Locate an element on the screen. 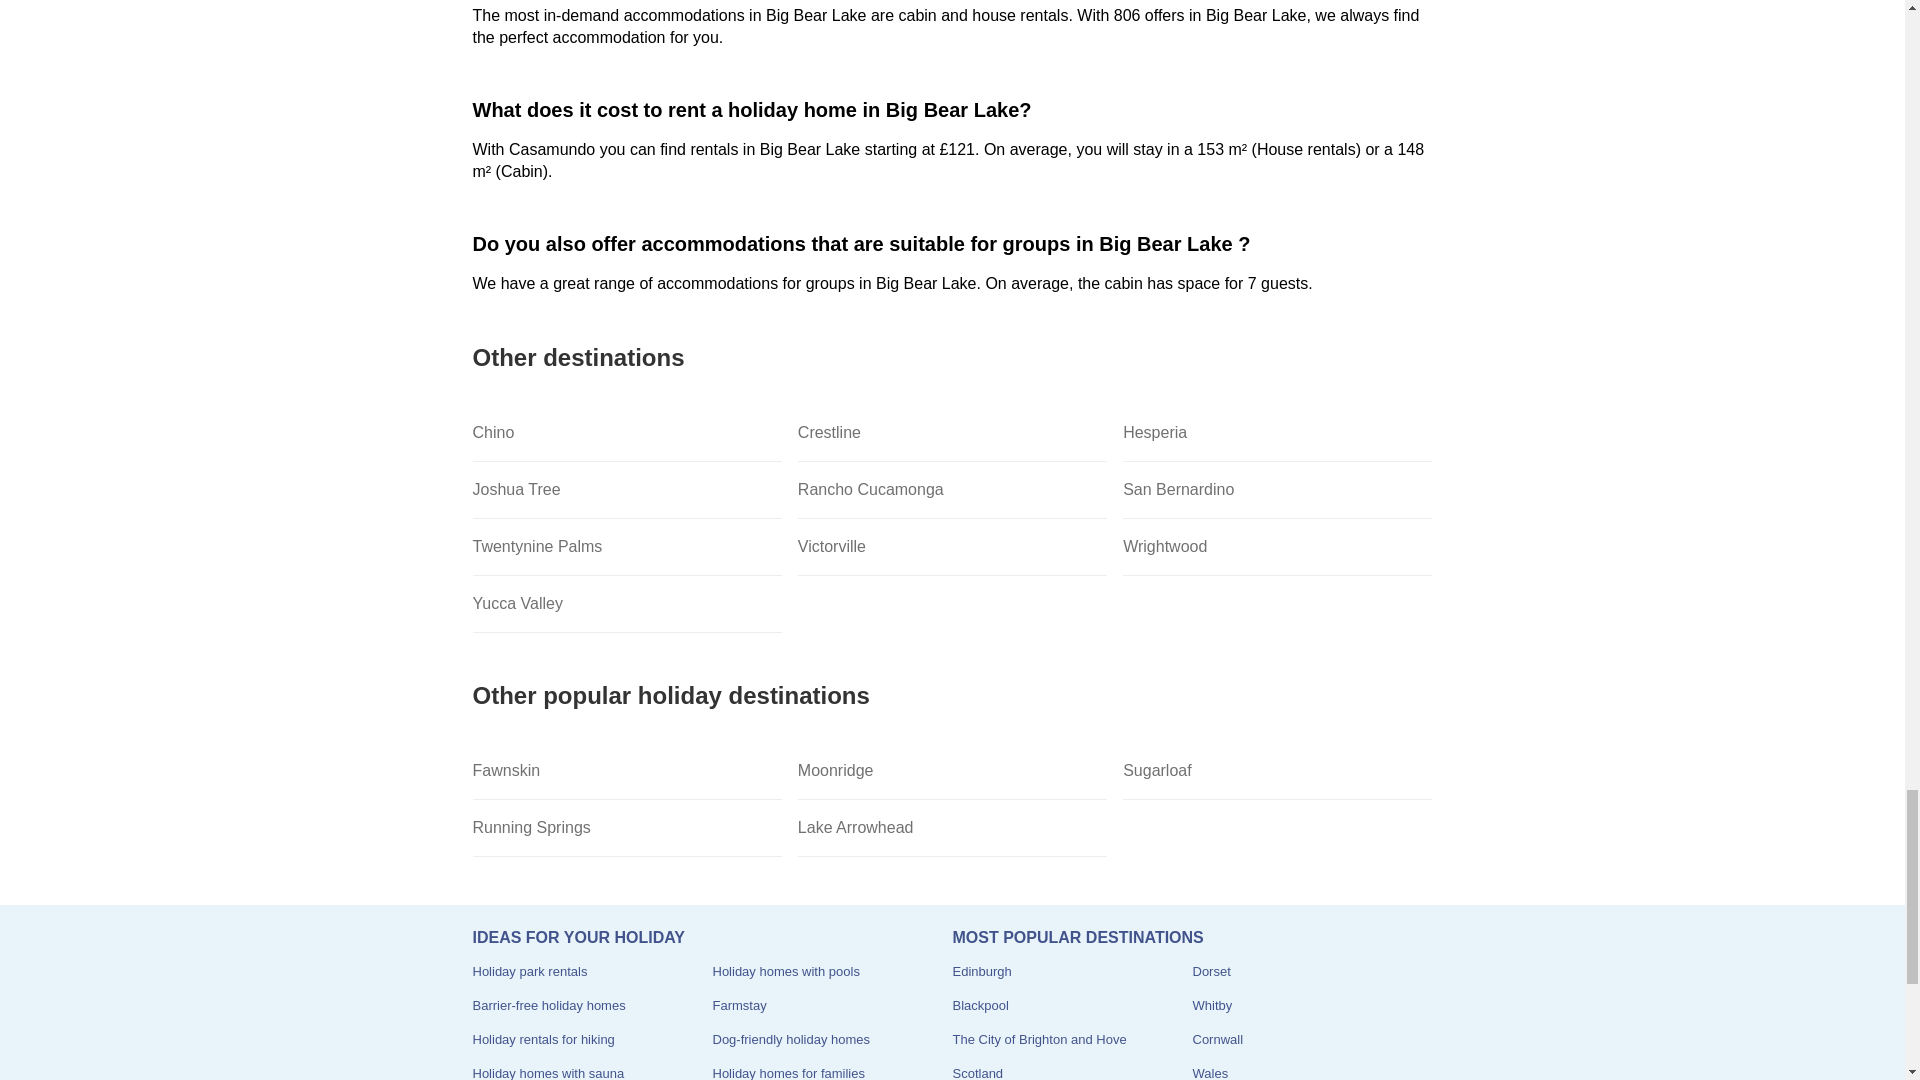 This screenshot has height=1080, width=1920. Rancho Cucamonga is located at coordinates (952, 490).